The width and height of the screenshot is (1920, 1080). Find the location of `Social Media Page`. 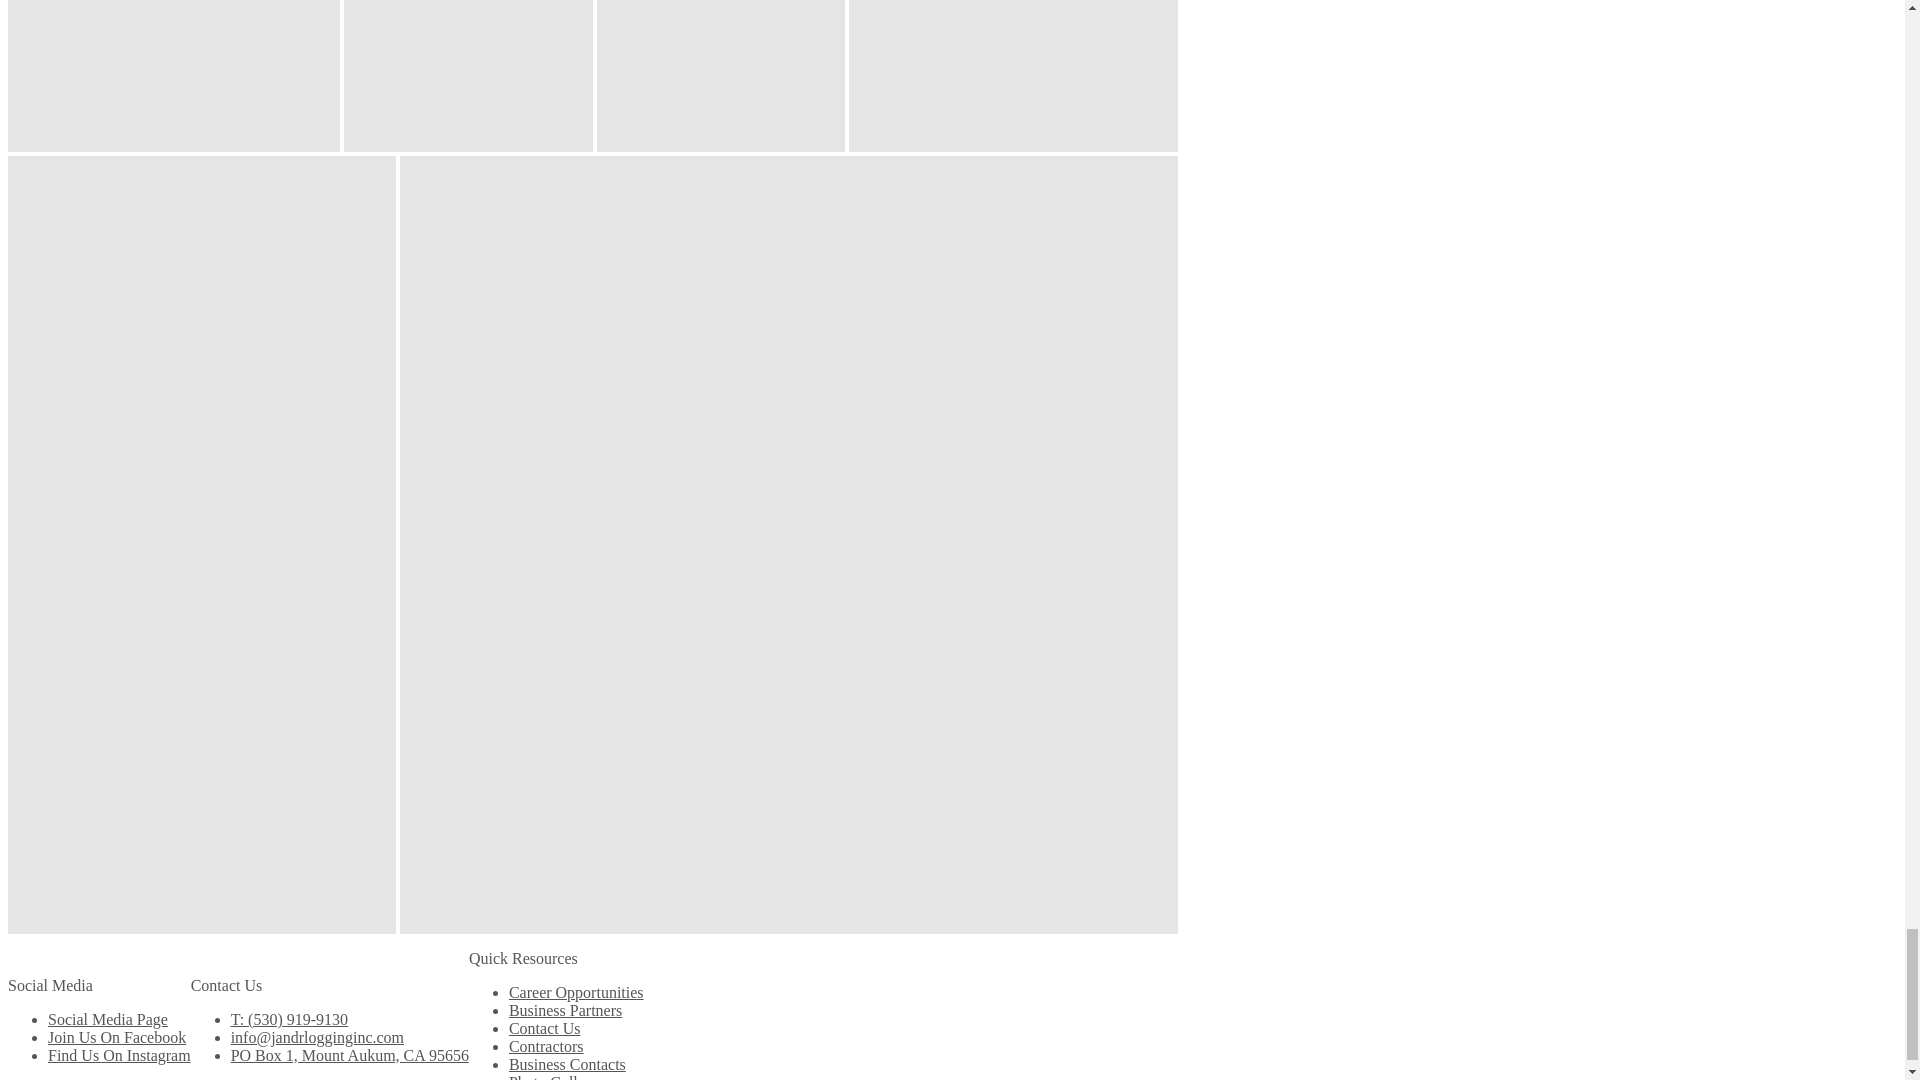

Social Media Page is located at coordinates (108, 1019).